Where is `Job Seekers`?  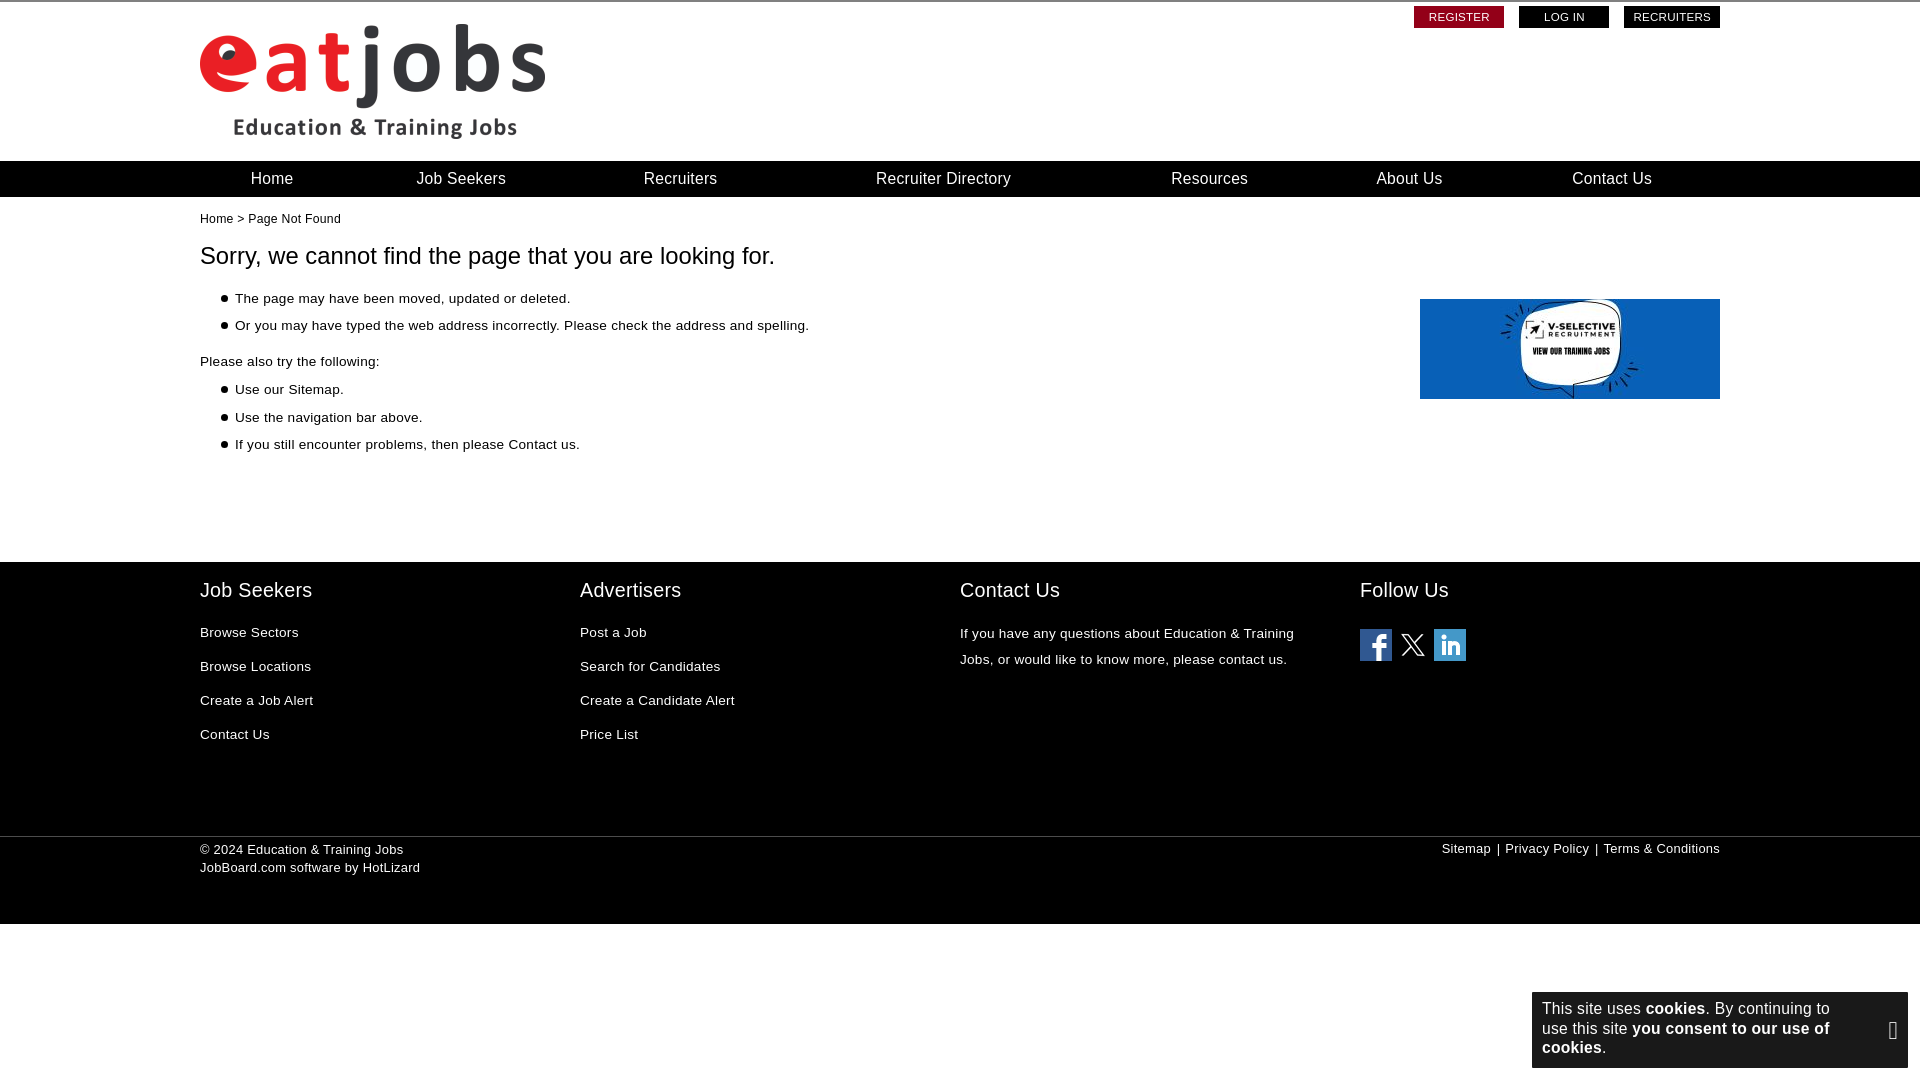 Job Seekers is located at coordinates (461, 178).